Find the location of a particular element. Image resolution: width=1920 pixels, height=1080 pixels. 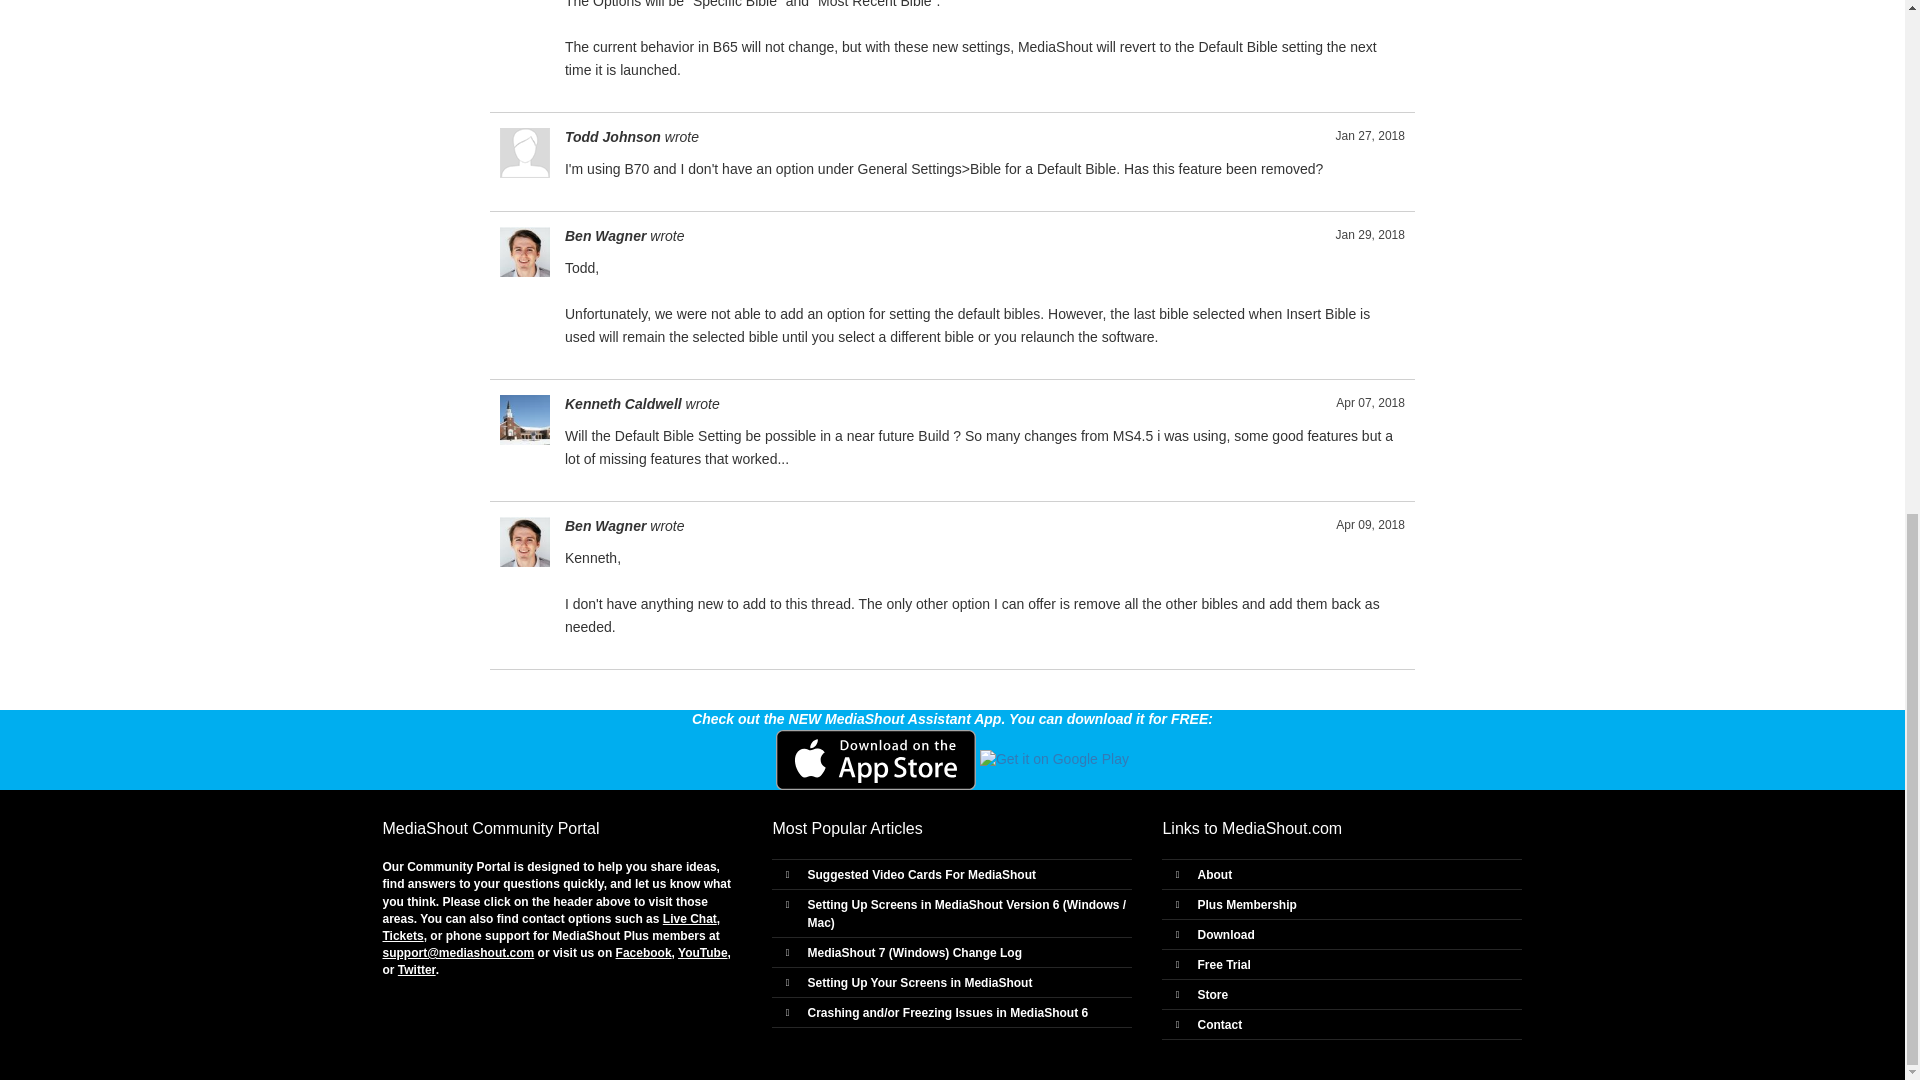

Apr 07, 2018, 06:44 PM is located at coordinates (1370, 403).